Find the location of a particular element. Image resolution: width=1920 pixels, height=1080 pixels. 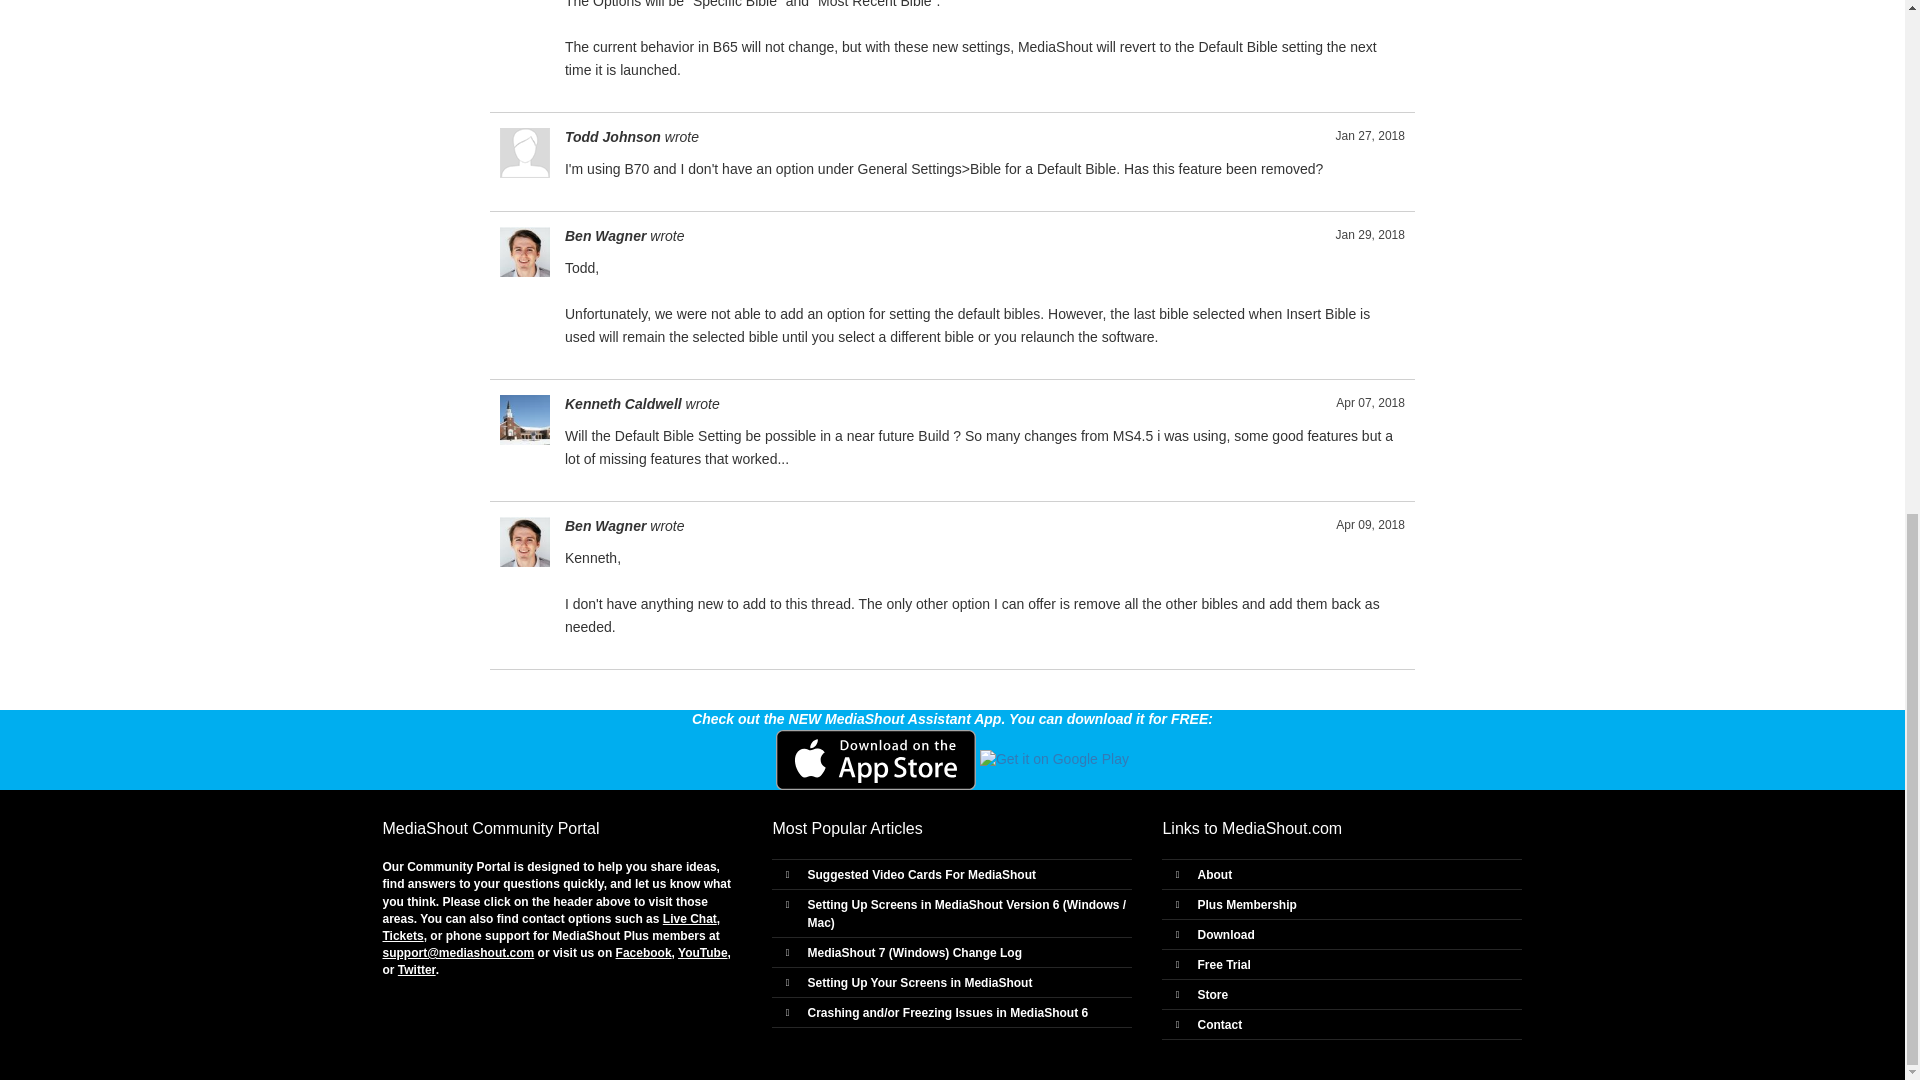

Apr 07, 2018, 06:44 PM is located at coordinates (1370, 403).